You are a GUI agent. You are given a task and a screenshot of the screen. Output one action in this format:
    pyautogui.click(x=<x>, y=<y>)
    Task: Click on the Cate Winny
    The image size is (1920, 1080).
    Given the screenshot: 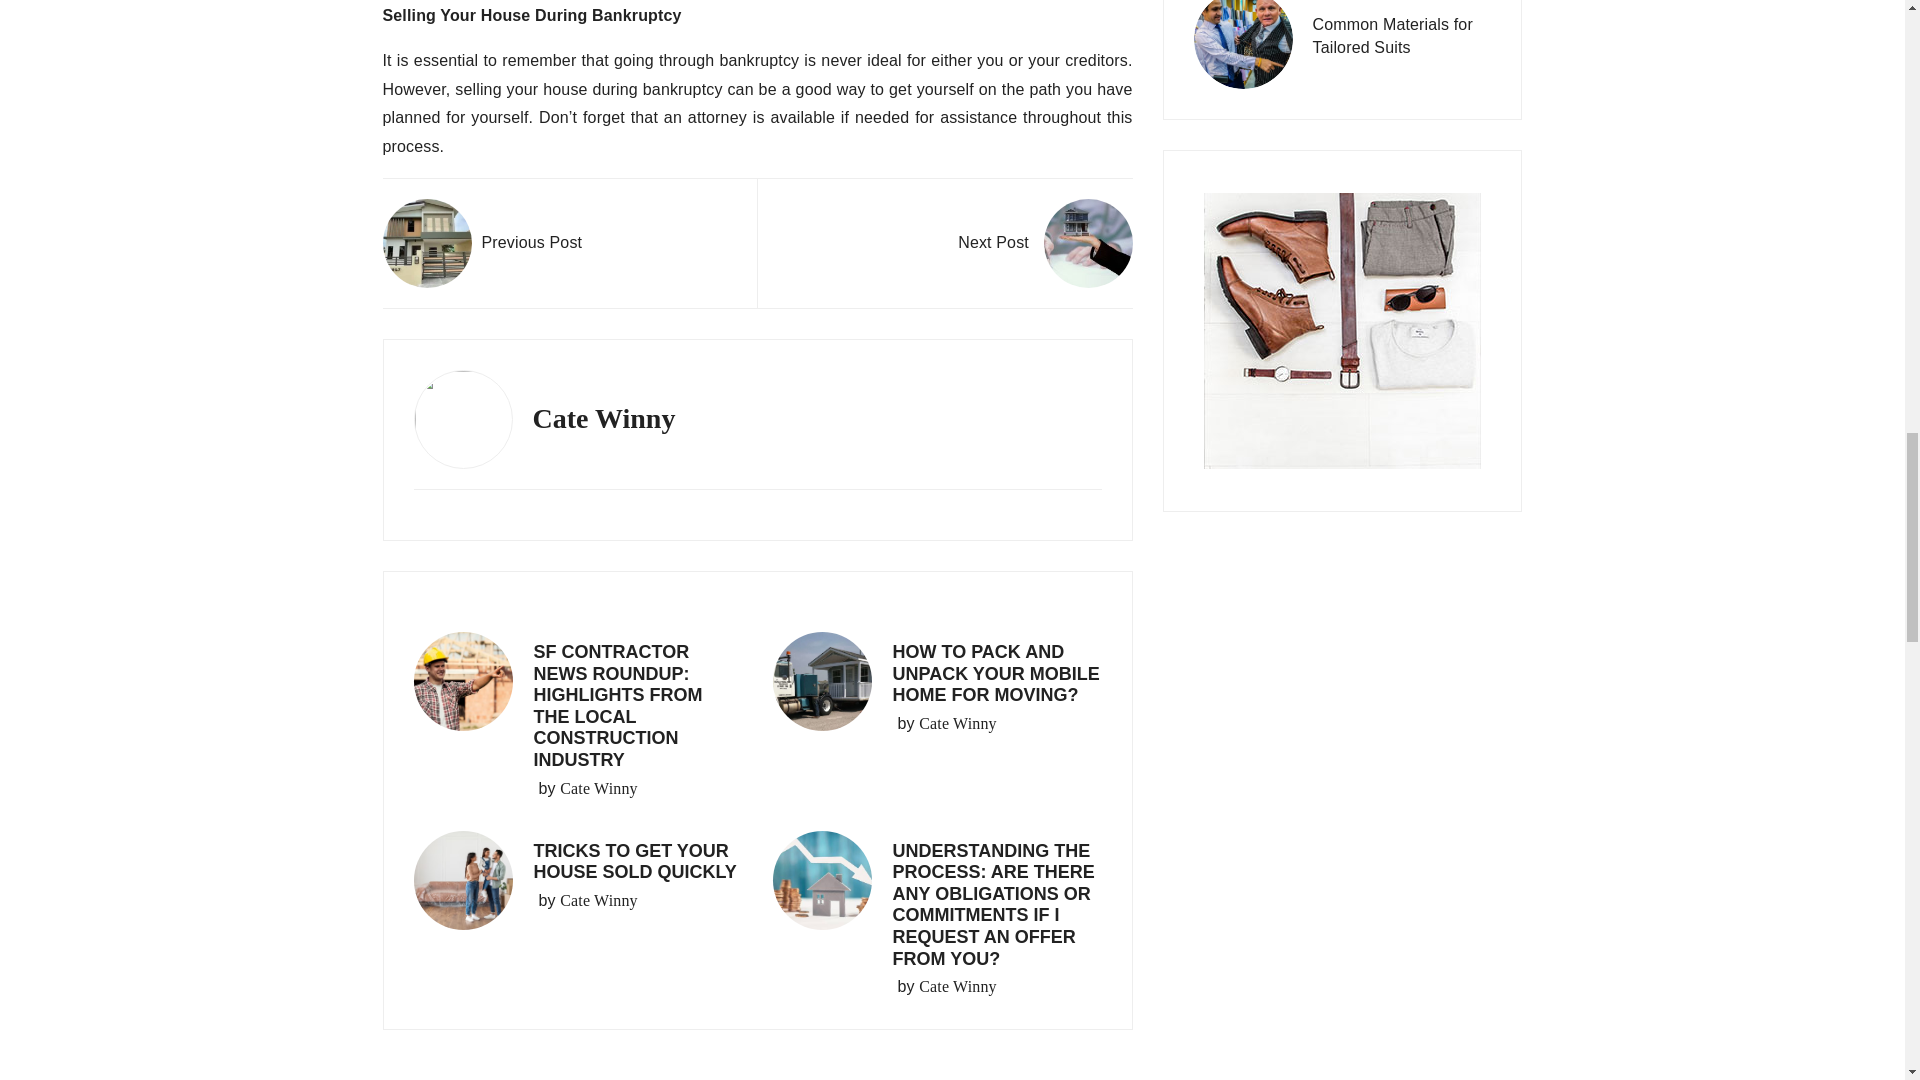 What is the action you would take?
    pyautogui.click(x=598, y=788)
    